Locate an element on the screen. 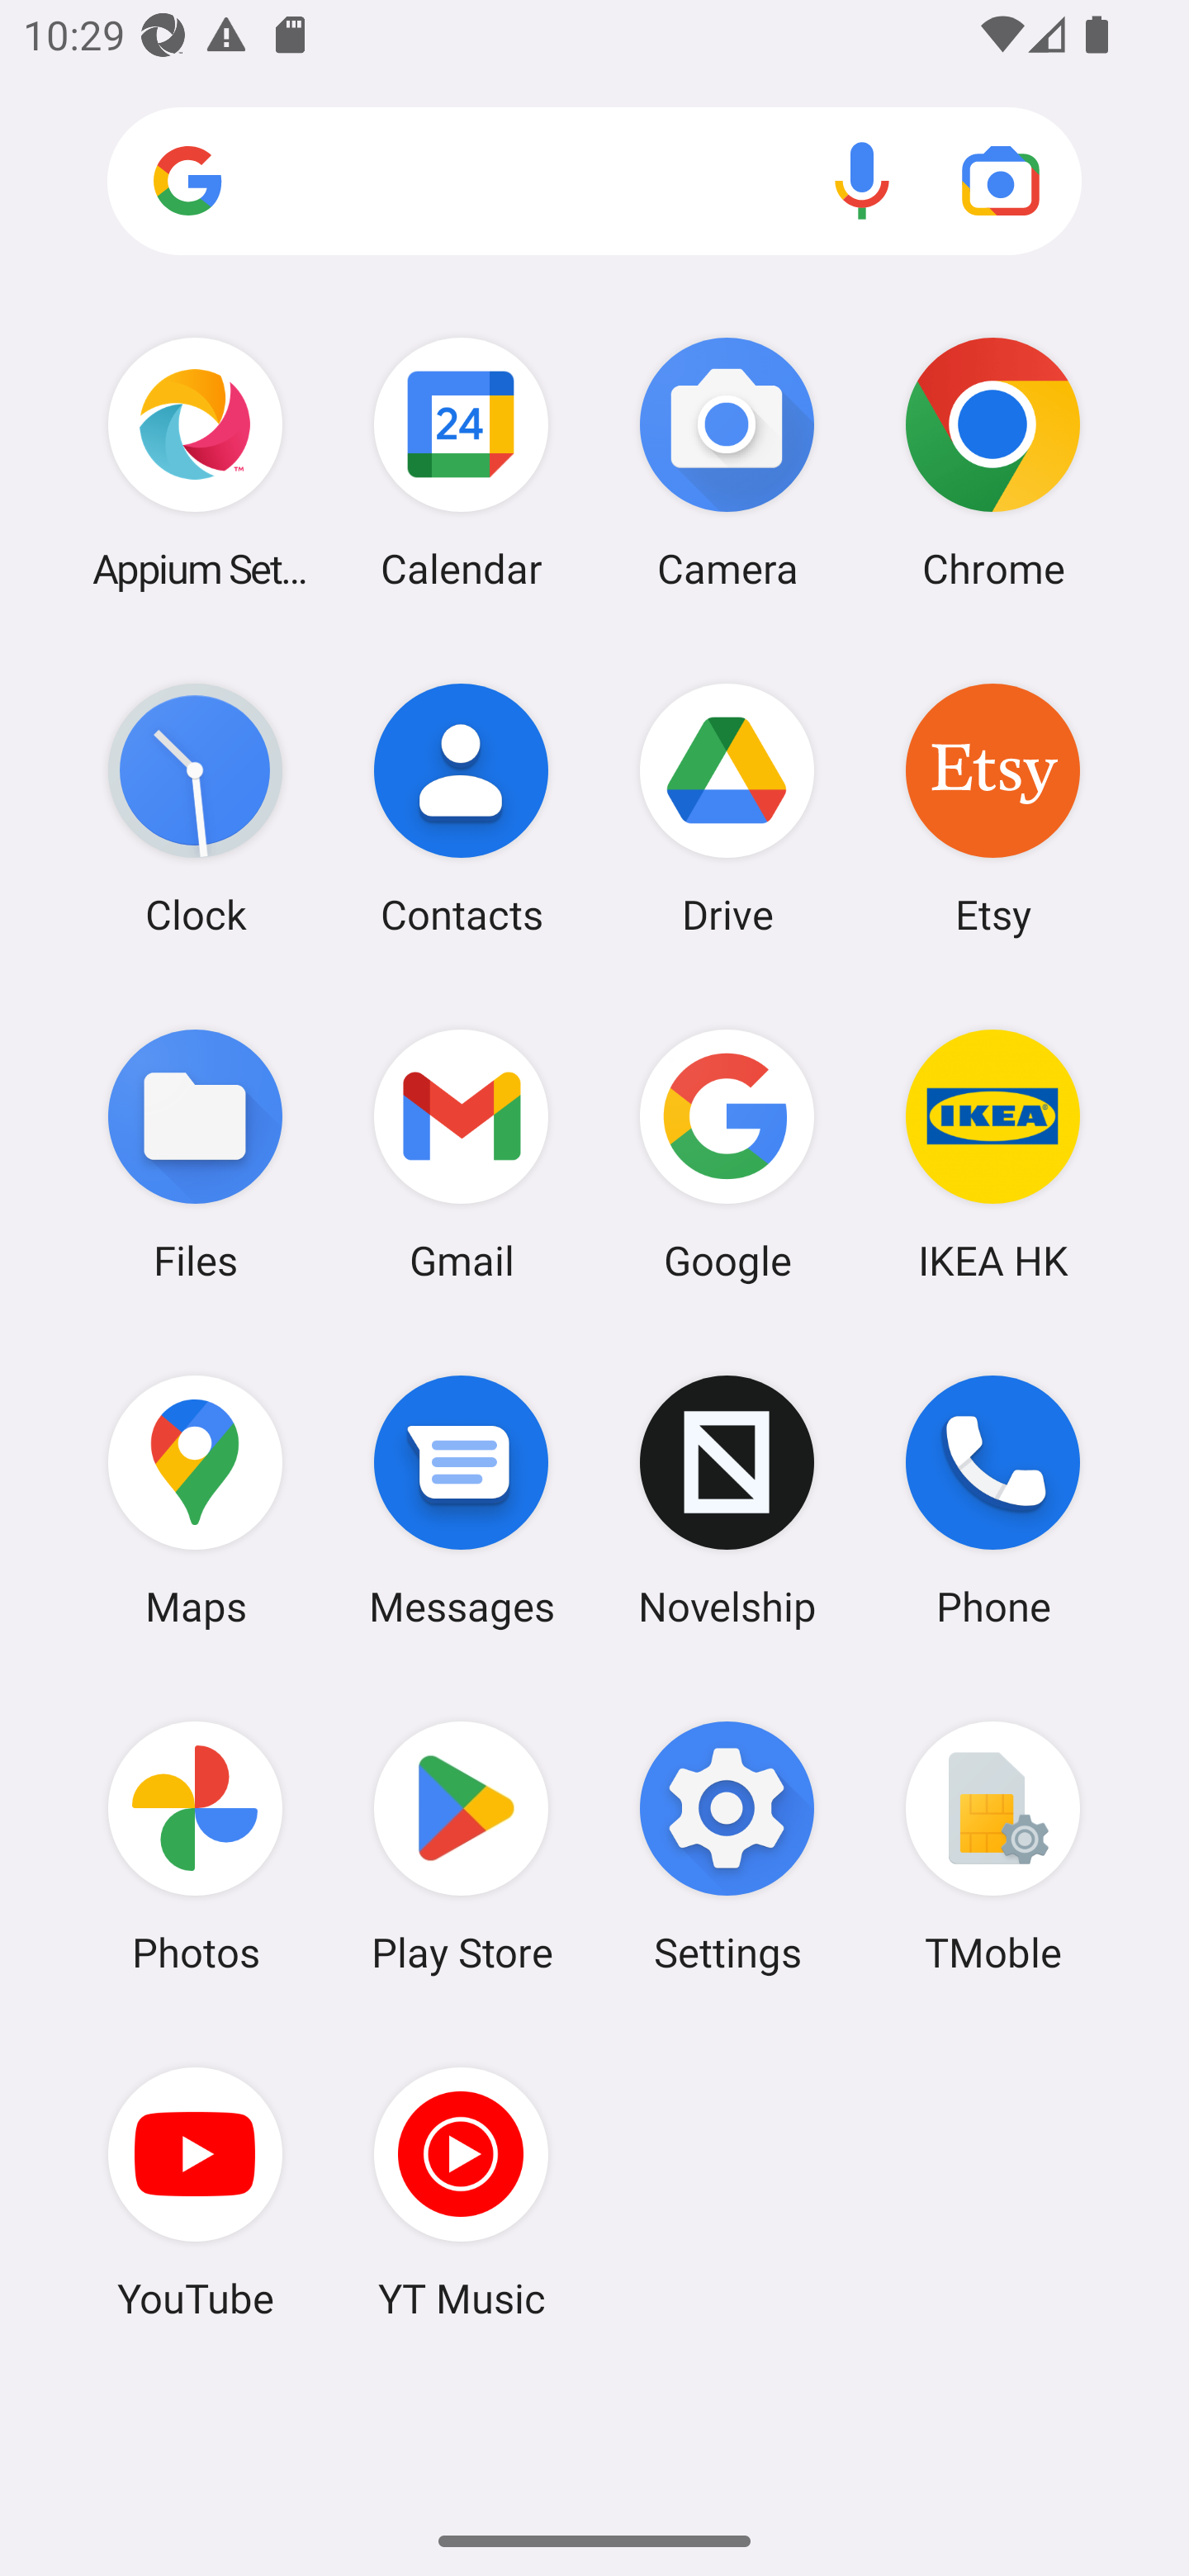 The height and width of the screenshot is (2576, 1189). Contacts is located at coordinates (461, 808).